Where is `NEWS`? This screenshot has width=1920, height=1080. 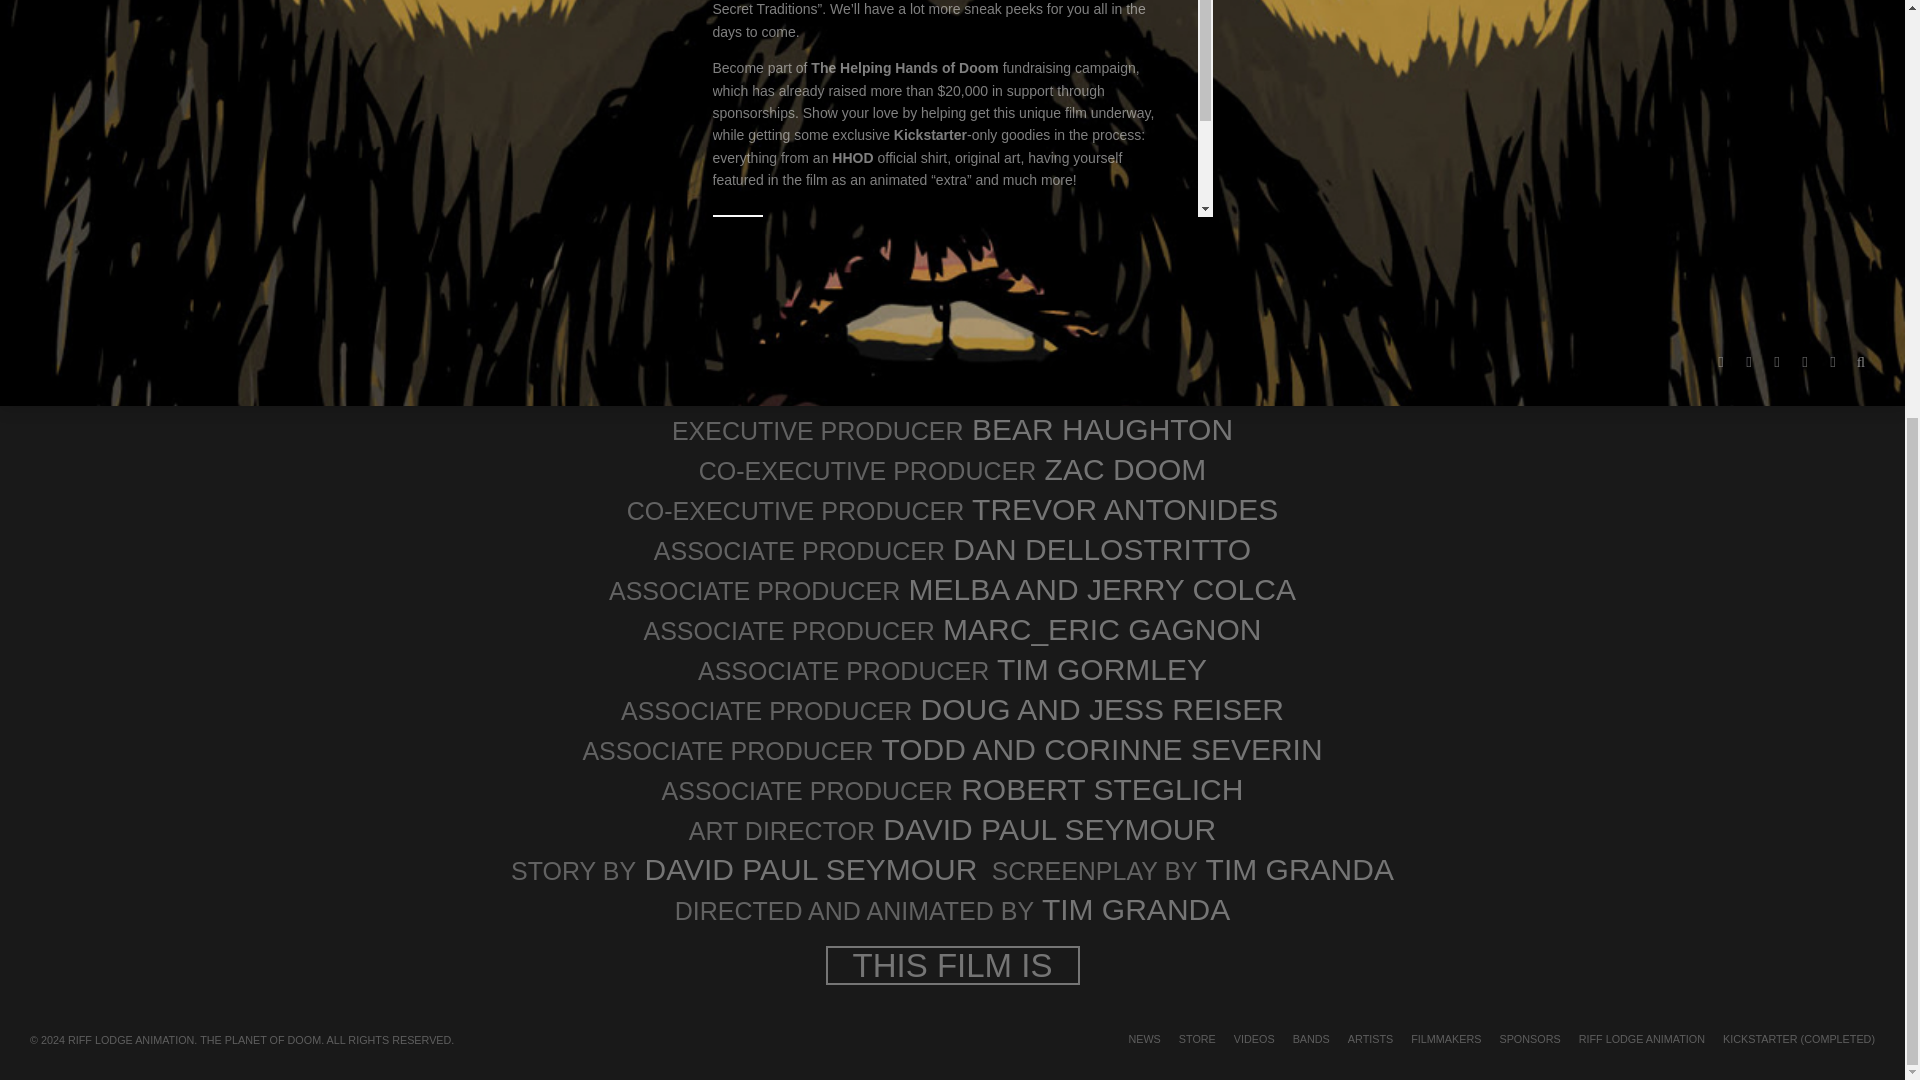
NEWS is located at coordinates (1144, 364).